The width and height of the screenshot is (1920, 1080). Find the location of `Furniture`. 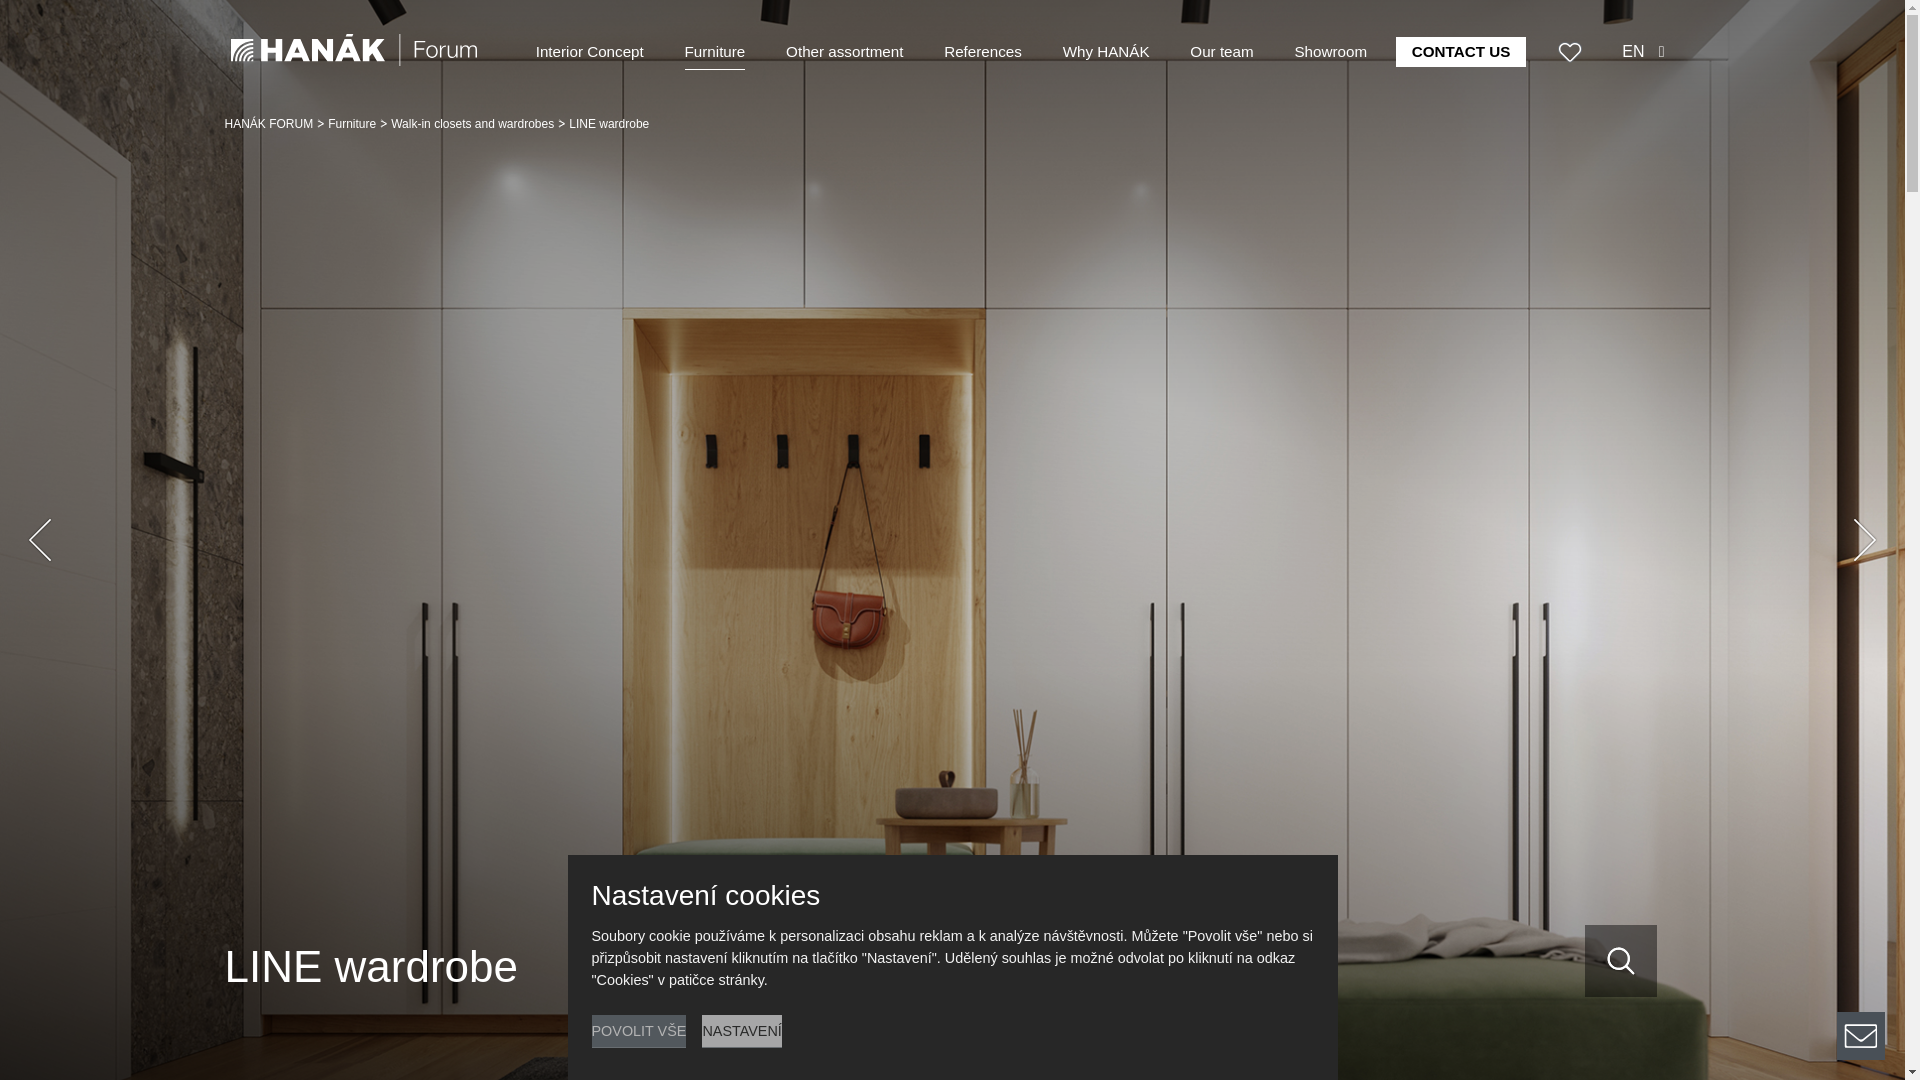

Furniture is located at coordinates (716, 52).